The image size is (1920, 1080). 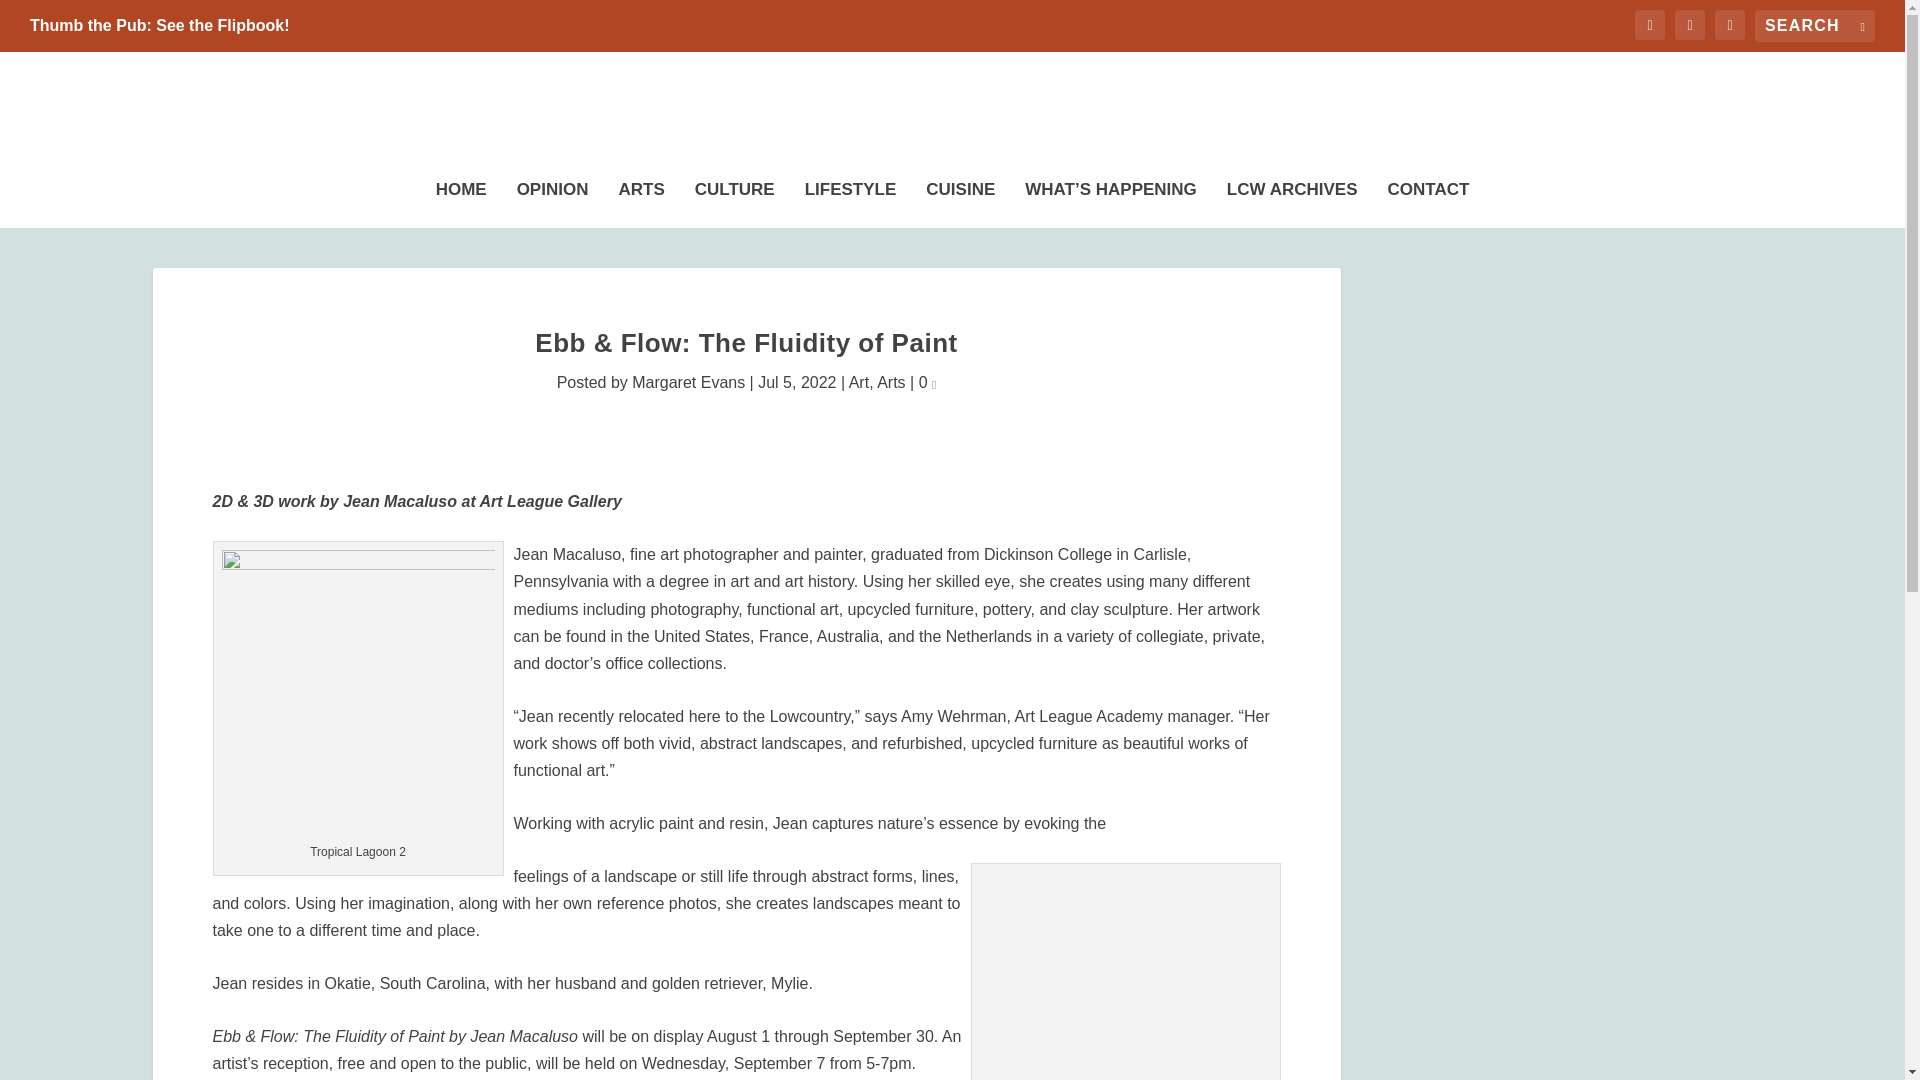 I want to click on Margaret Evans, so click(x=688, y=382).